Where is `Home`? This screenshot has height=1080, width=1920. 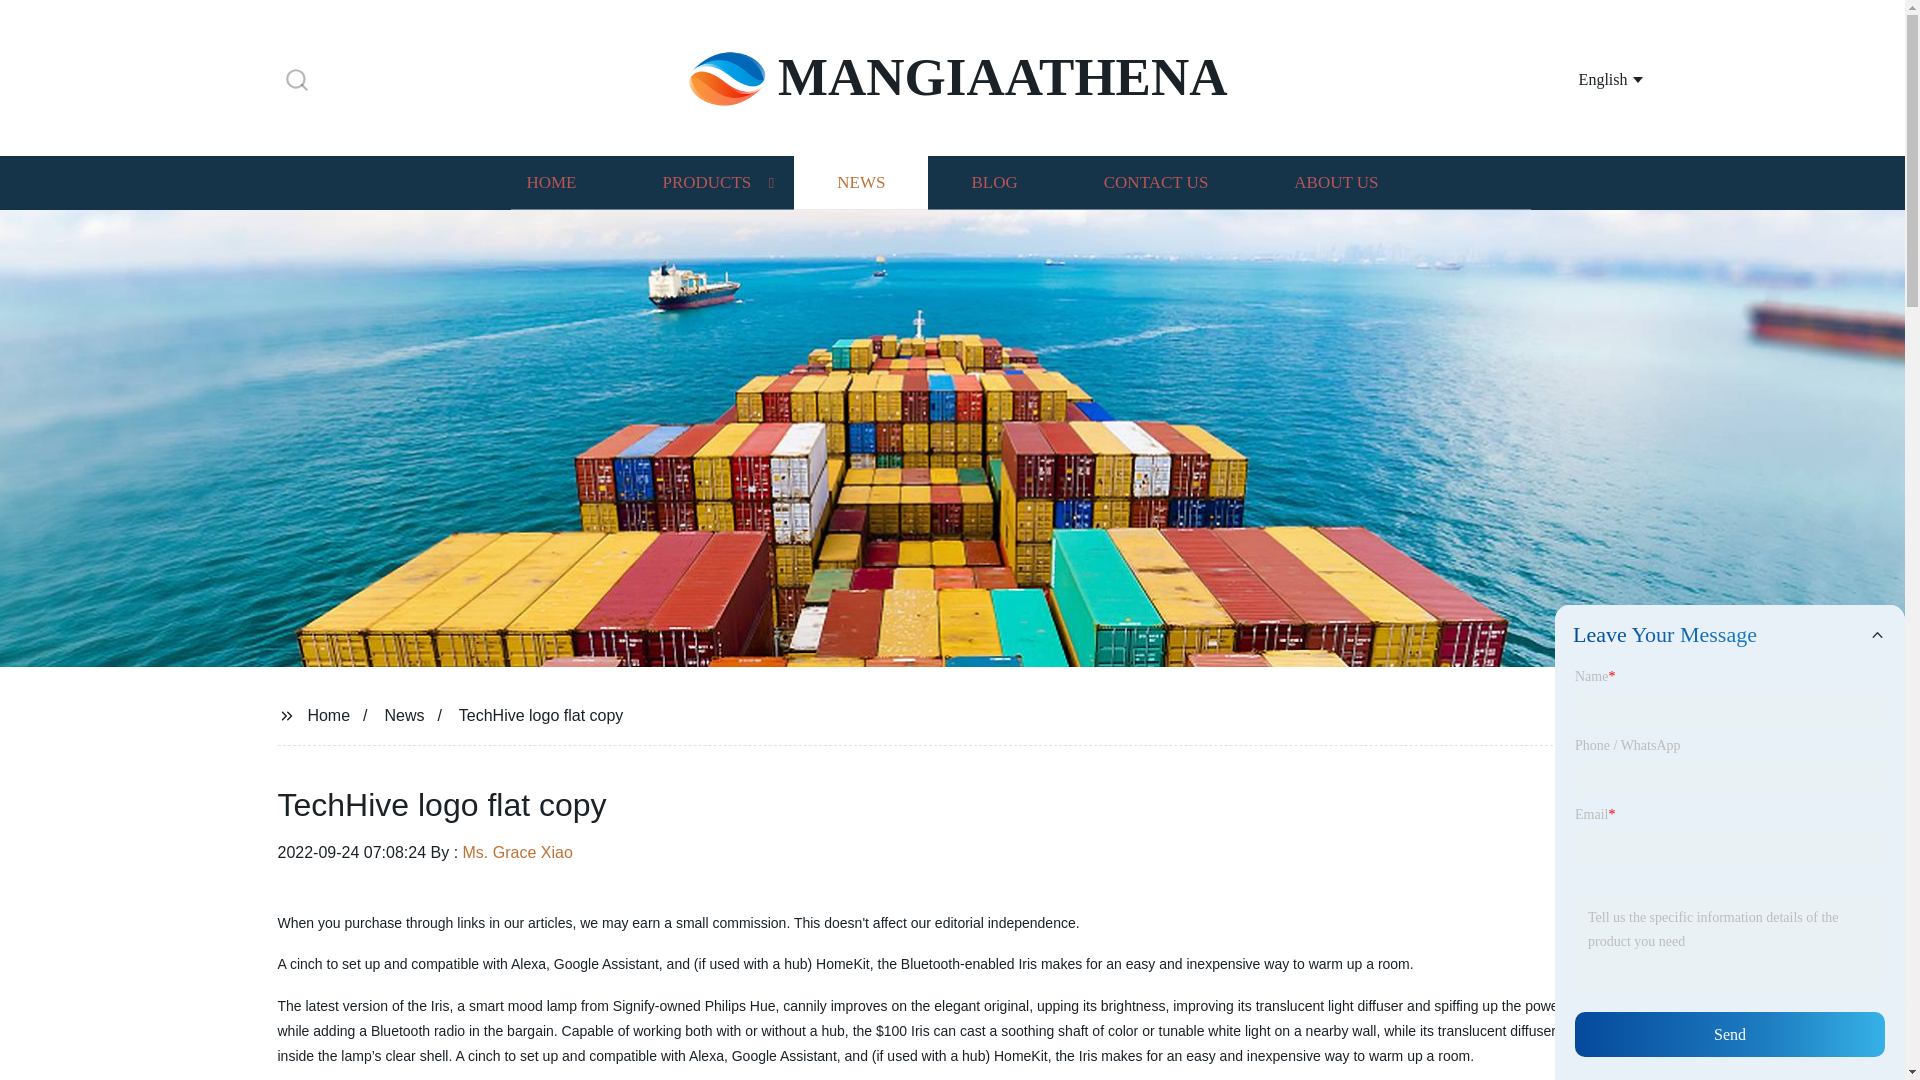 Home is located at coordinates (328, 714).